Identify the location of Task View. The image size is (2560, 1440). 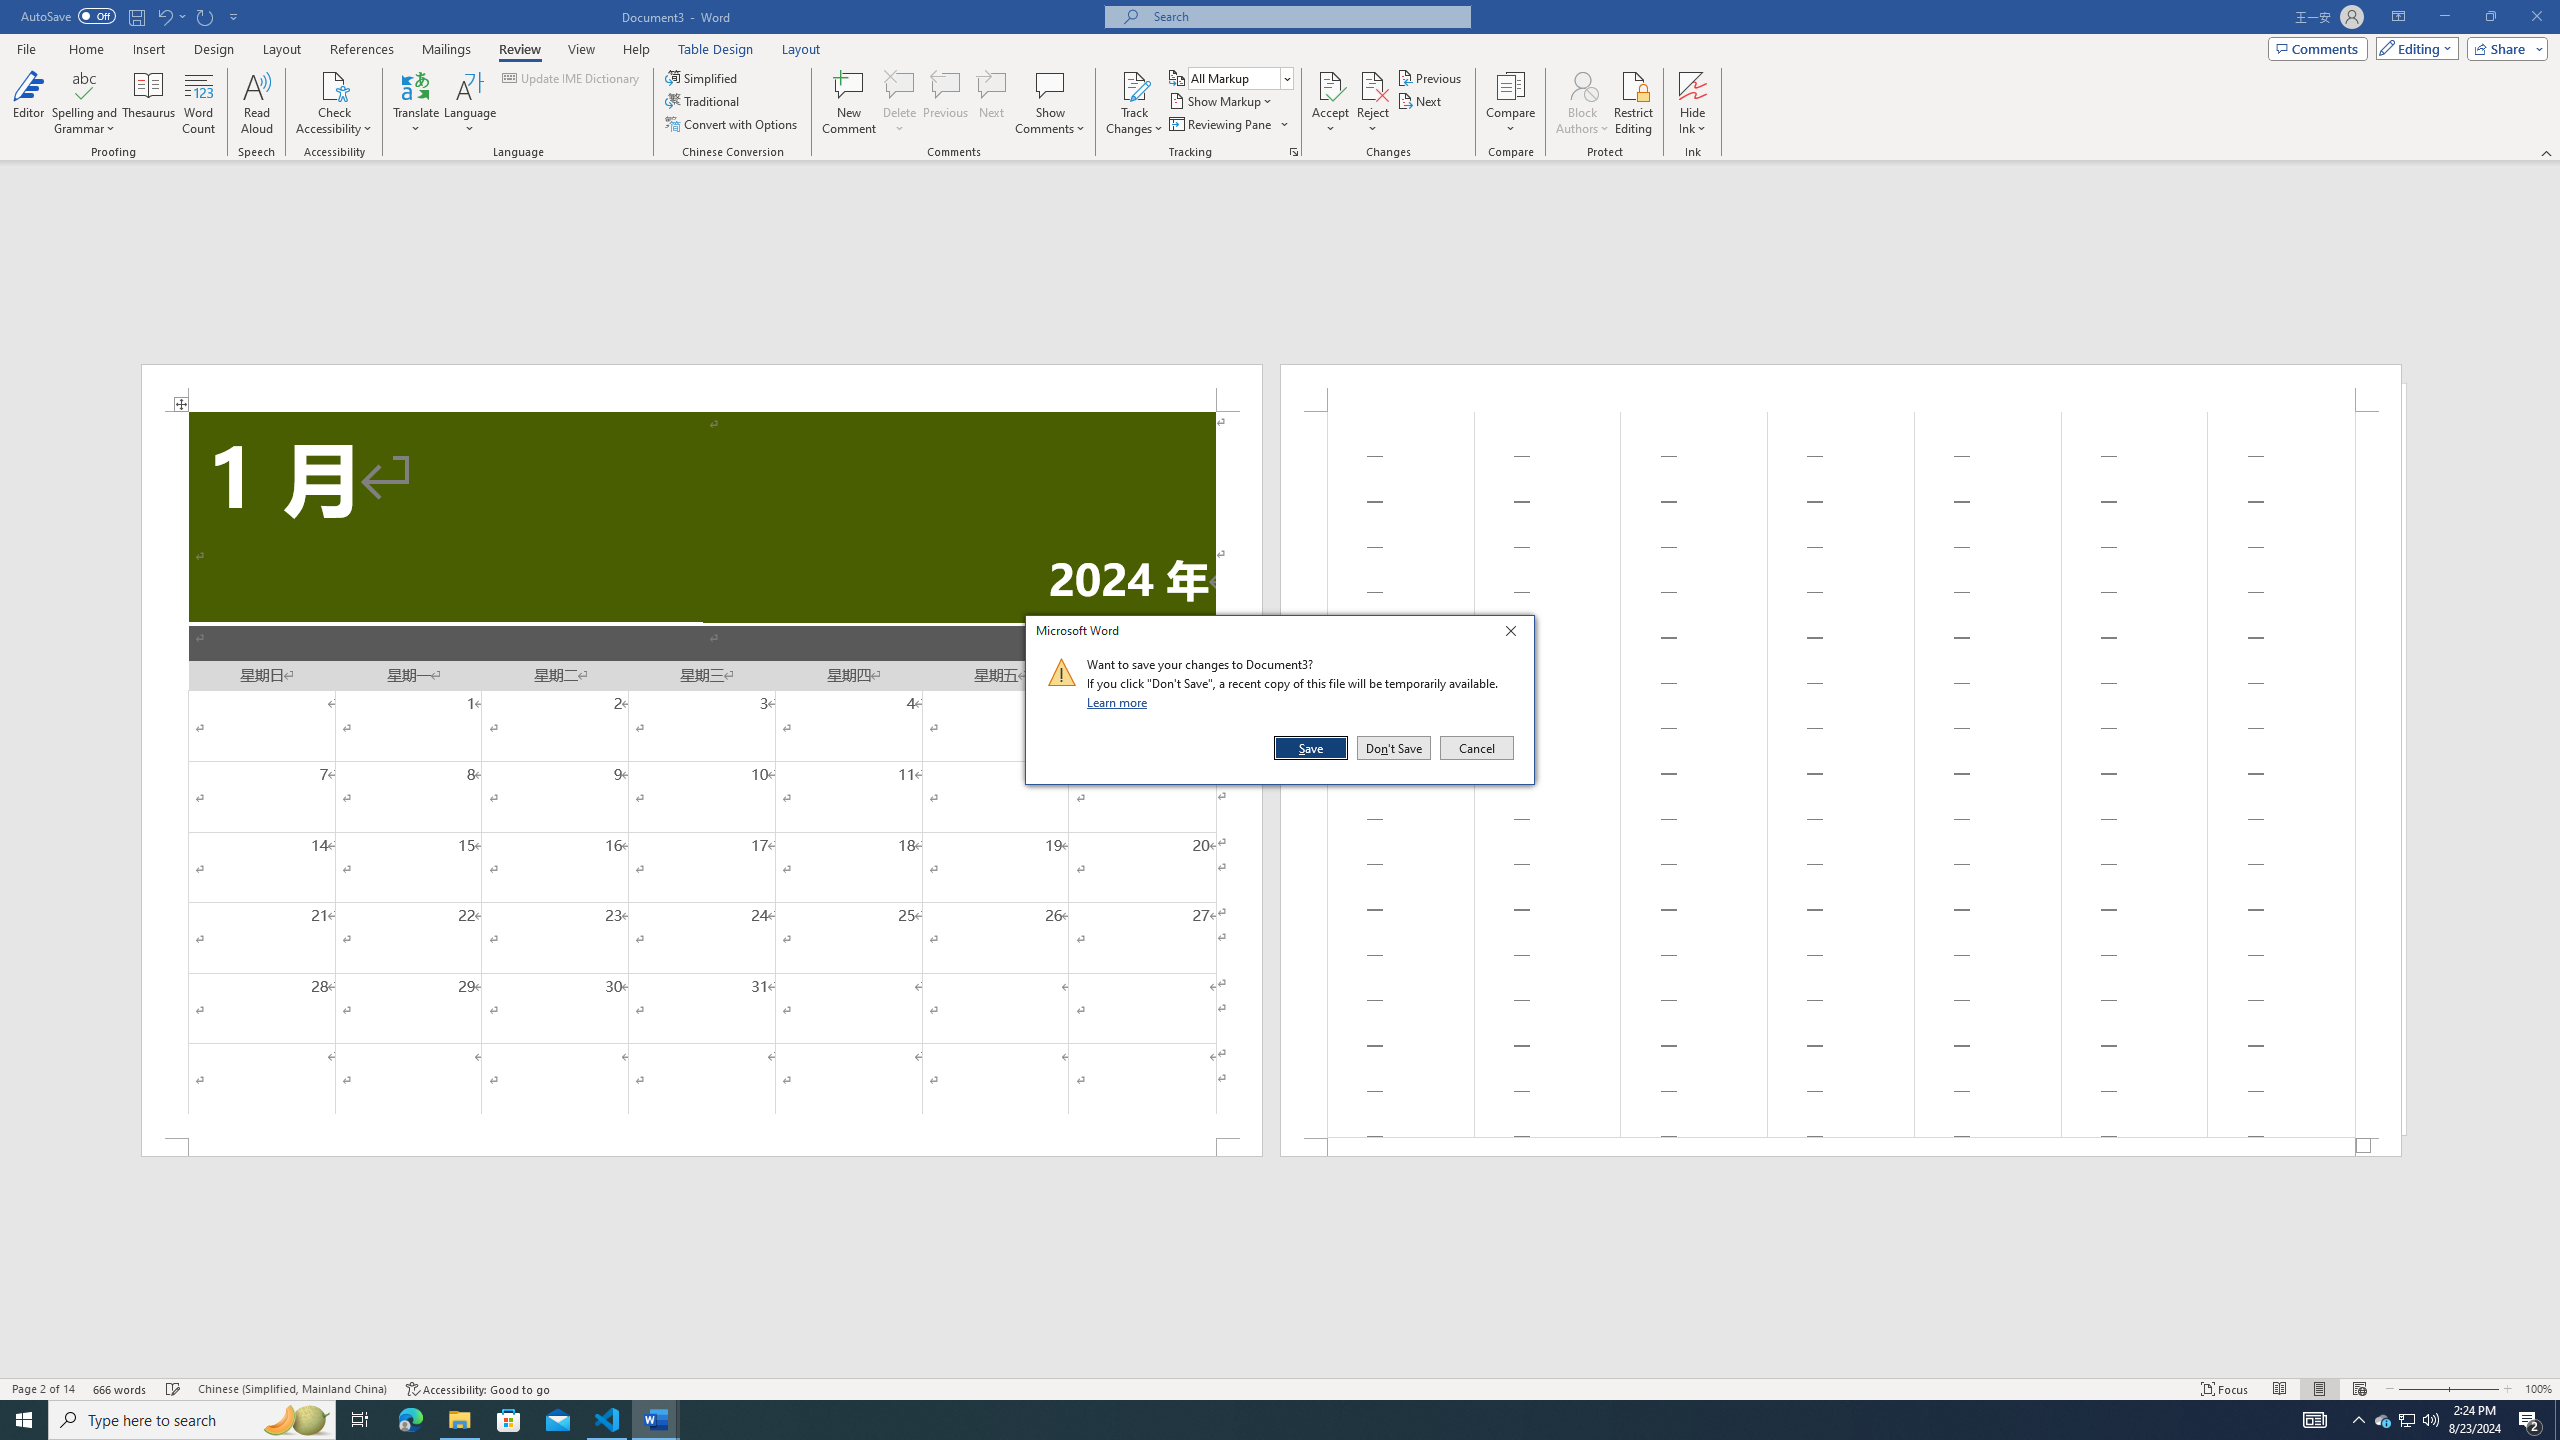
(360, 1420).